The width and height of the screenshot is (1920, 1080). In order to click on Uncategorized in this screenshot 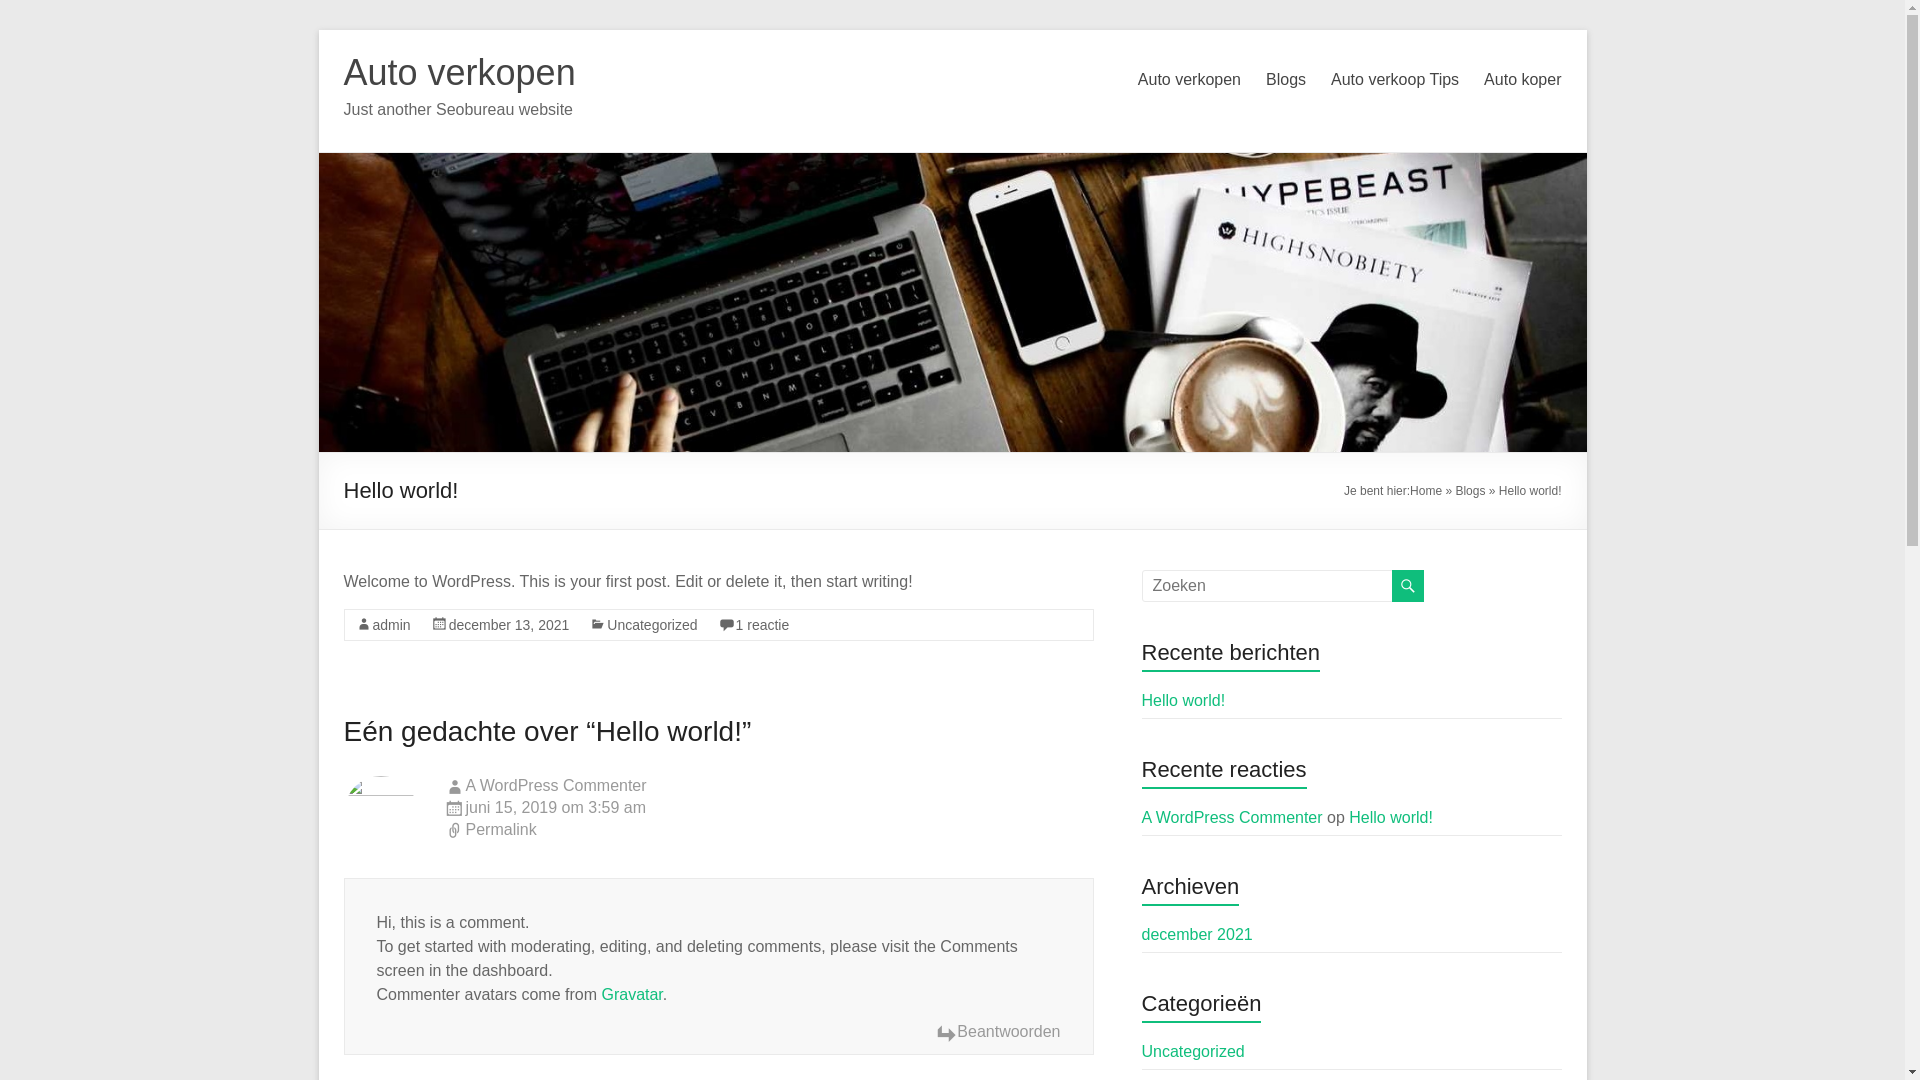, I will do `click(652, 625)`.